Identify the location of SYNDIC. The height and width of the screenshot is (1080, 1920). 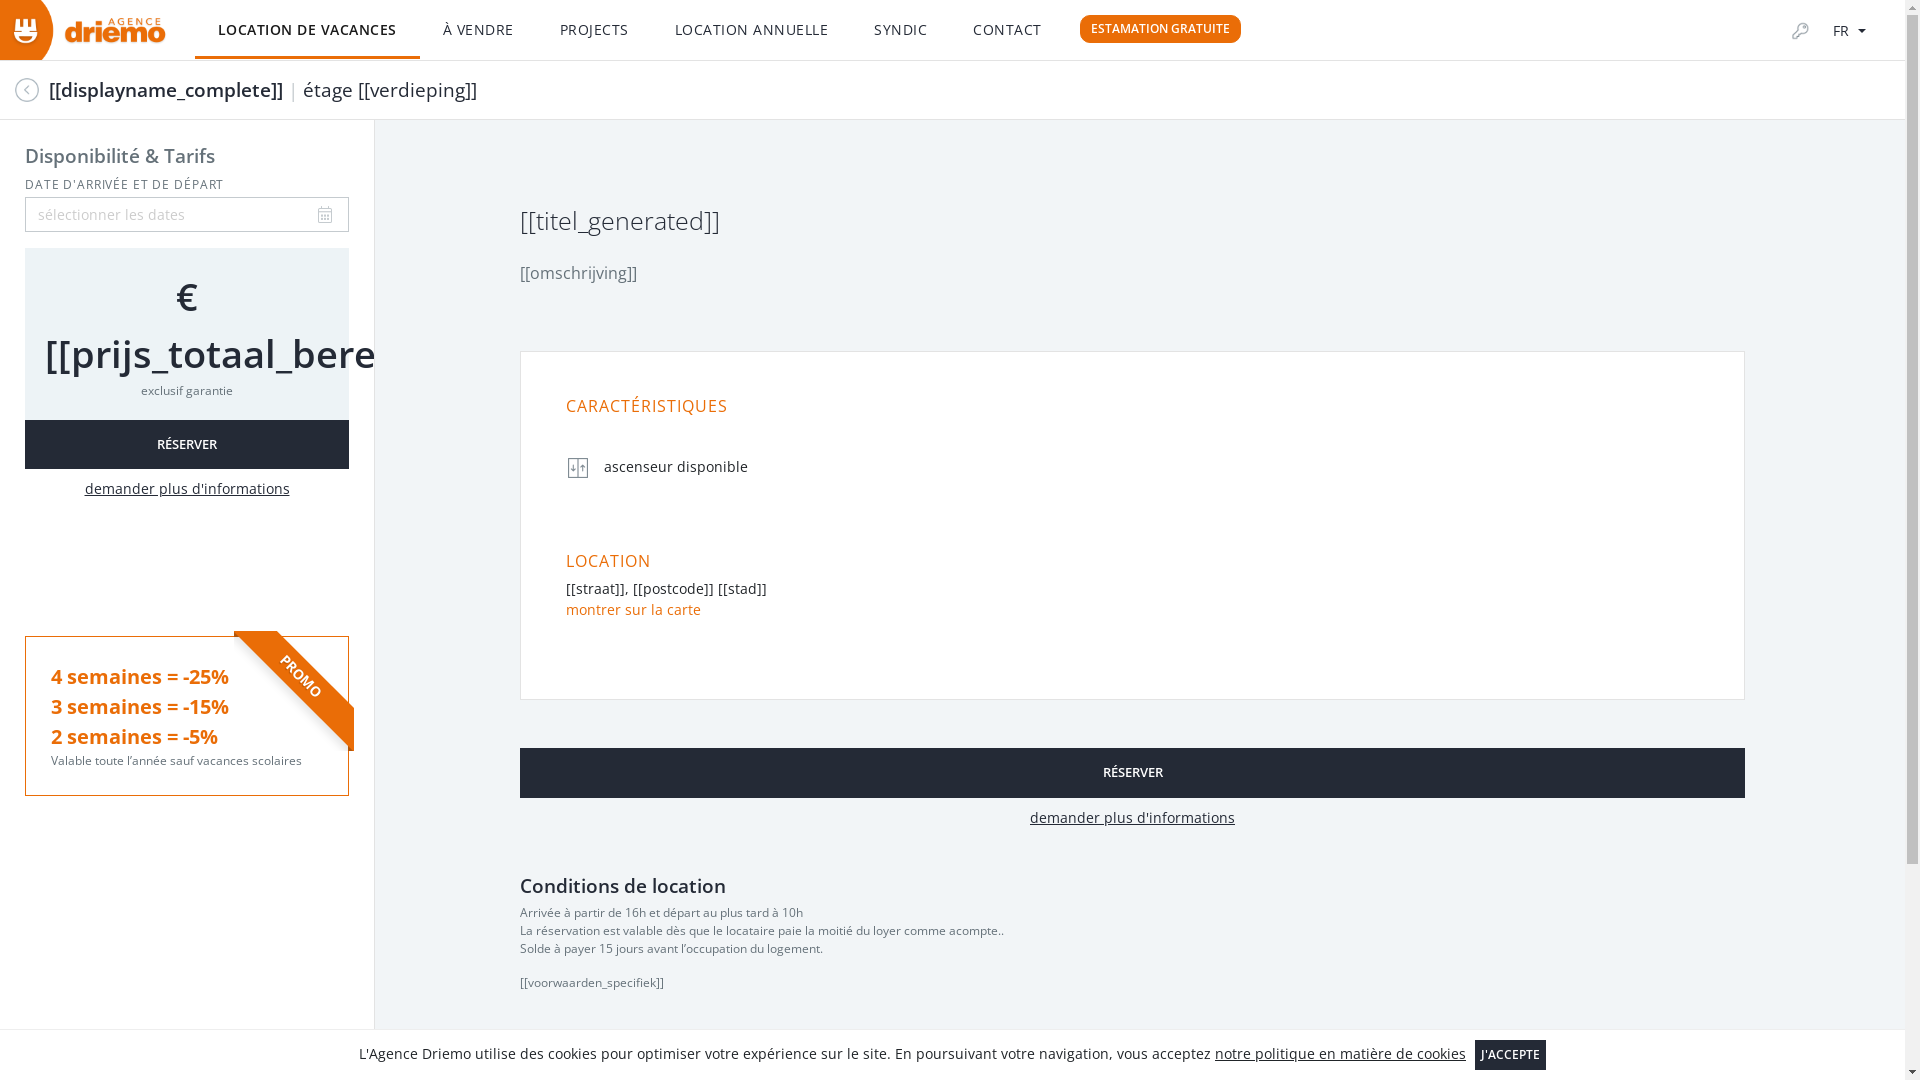
(900, 30).